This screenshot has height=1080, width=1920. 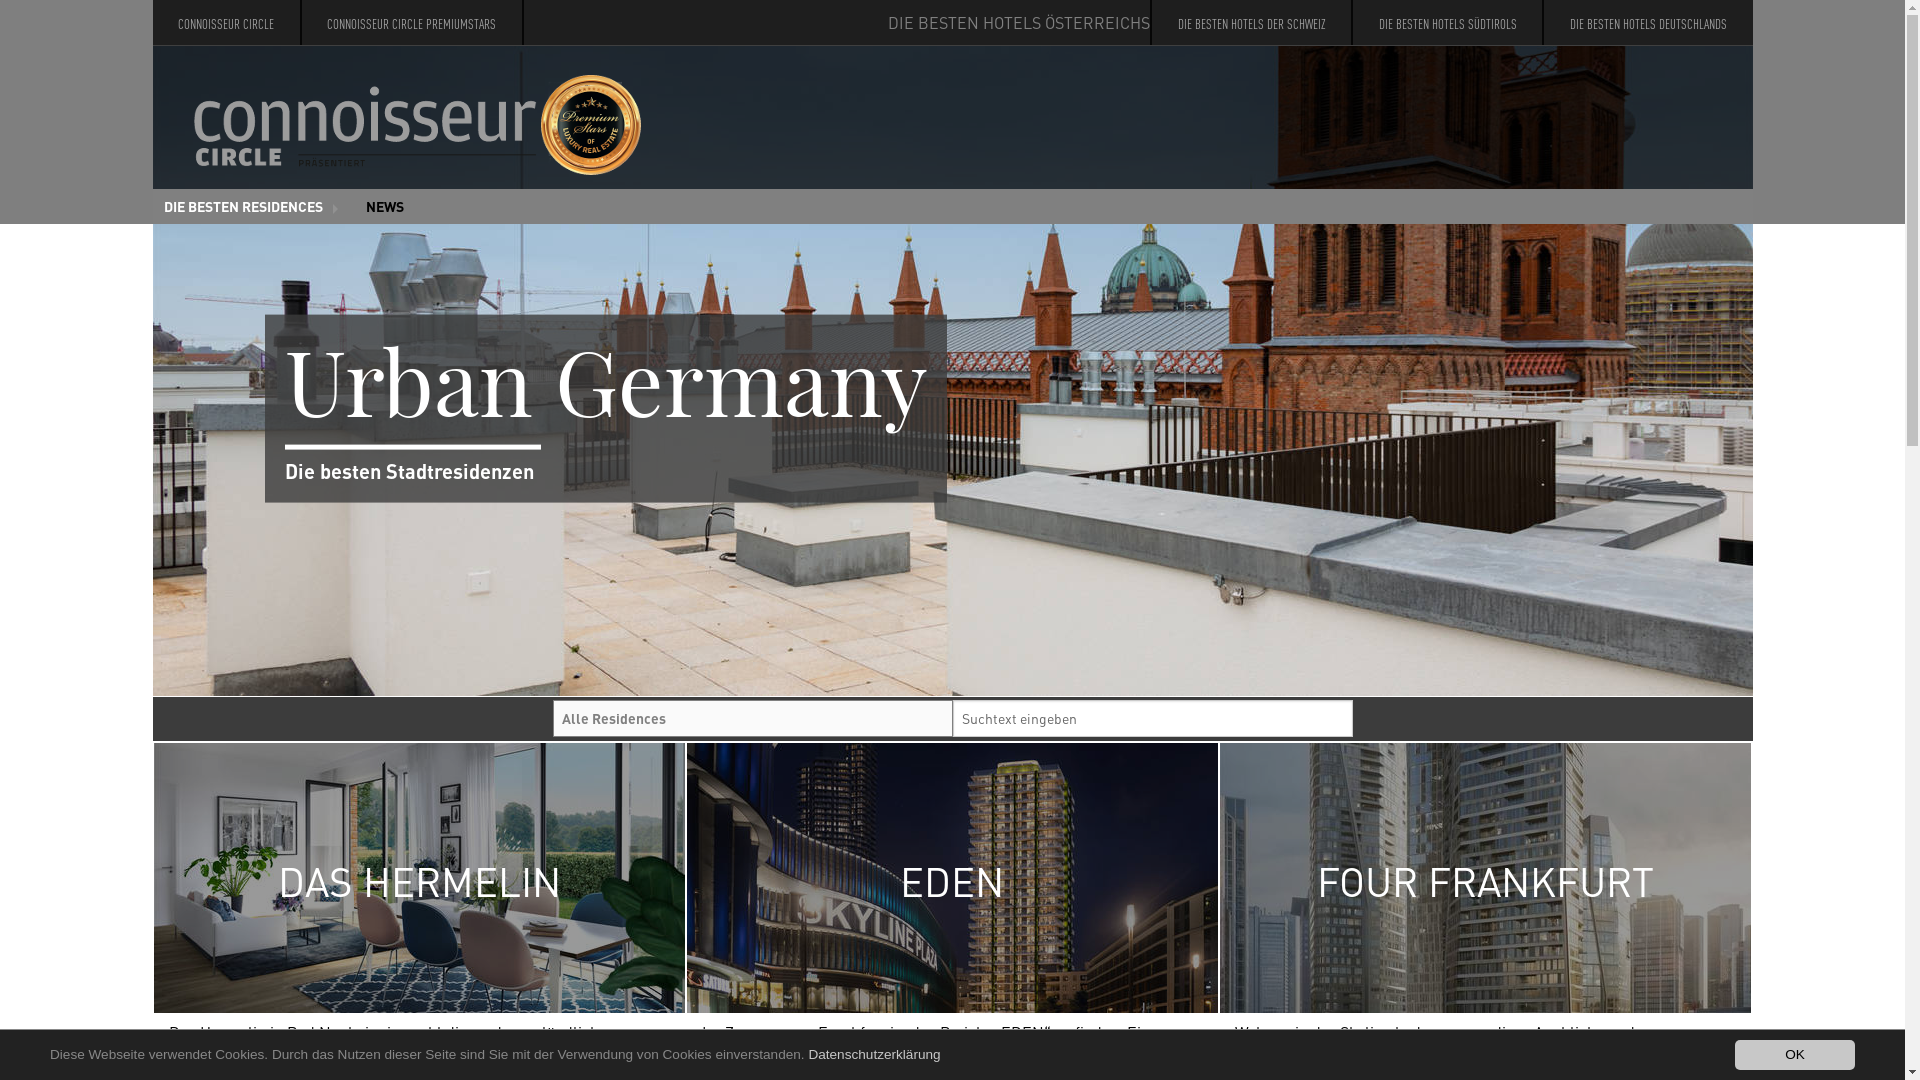 What do you see at coordinates (253, 206) in the screenshot?
I see `DIE BESTEN RESIDENCES` at bounding box center [253, 206].